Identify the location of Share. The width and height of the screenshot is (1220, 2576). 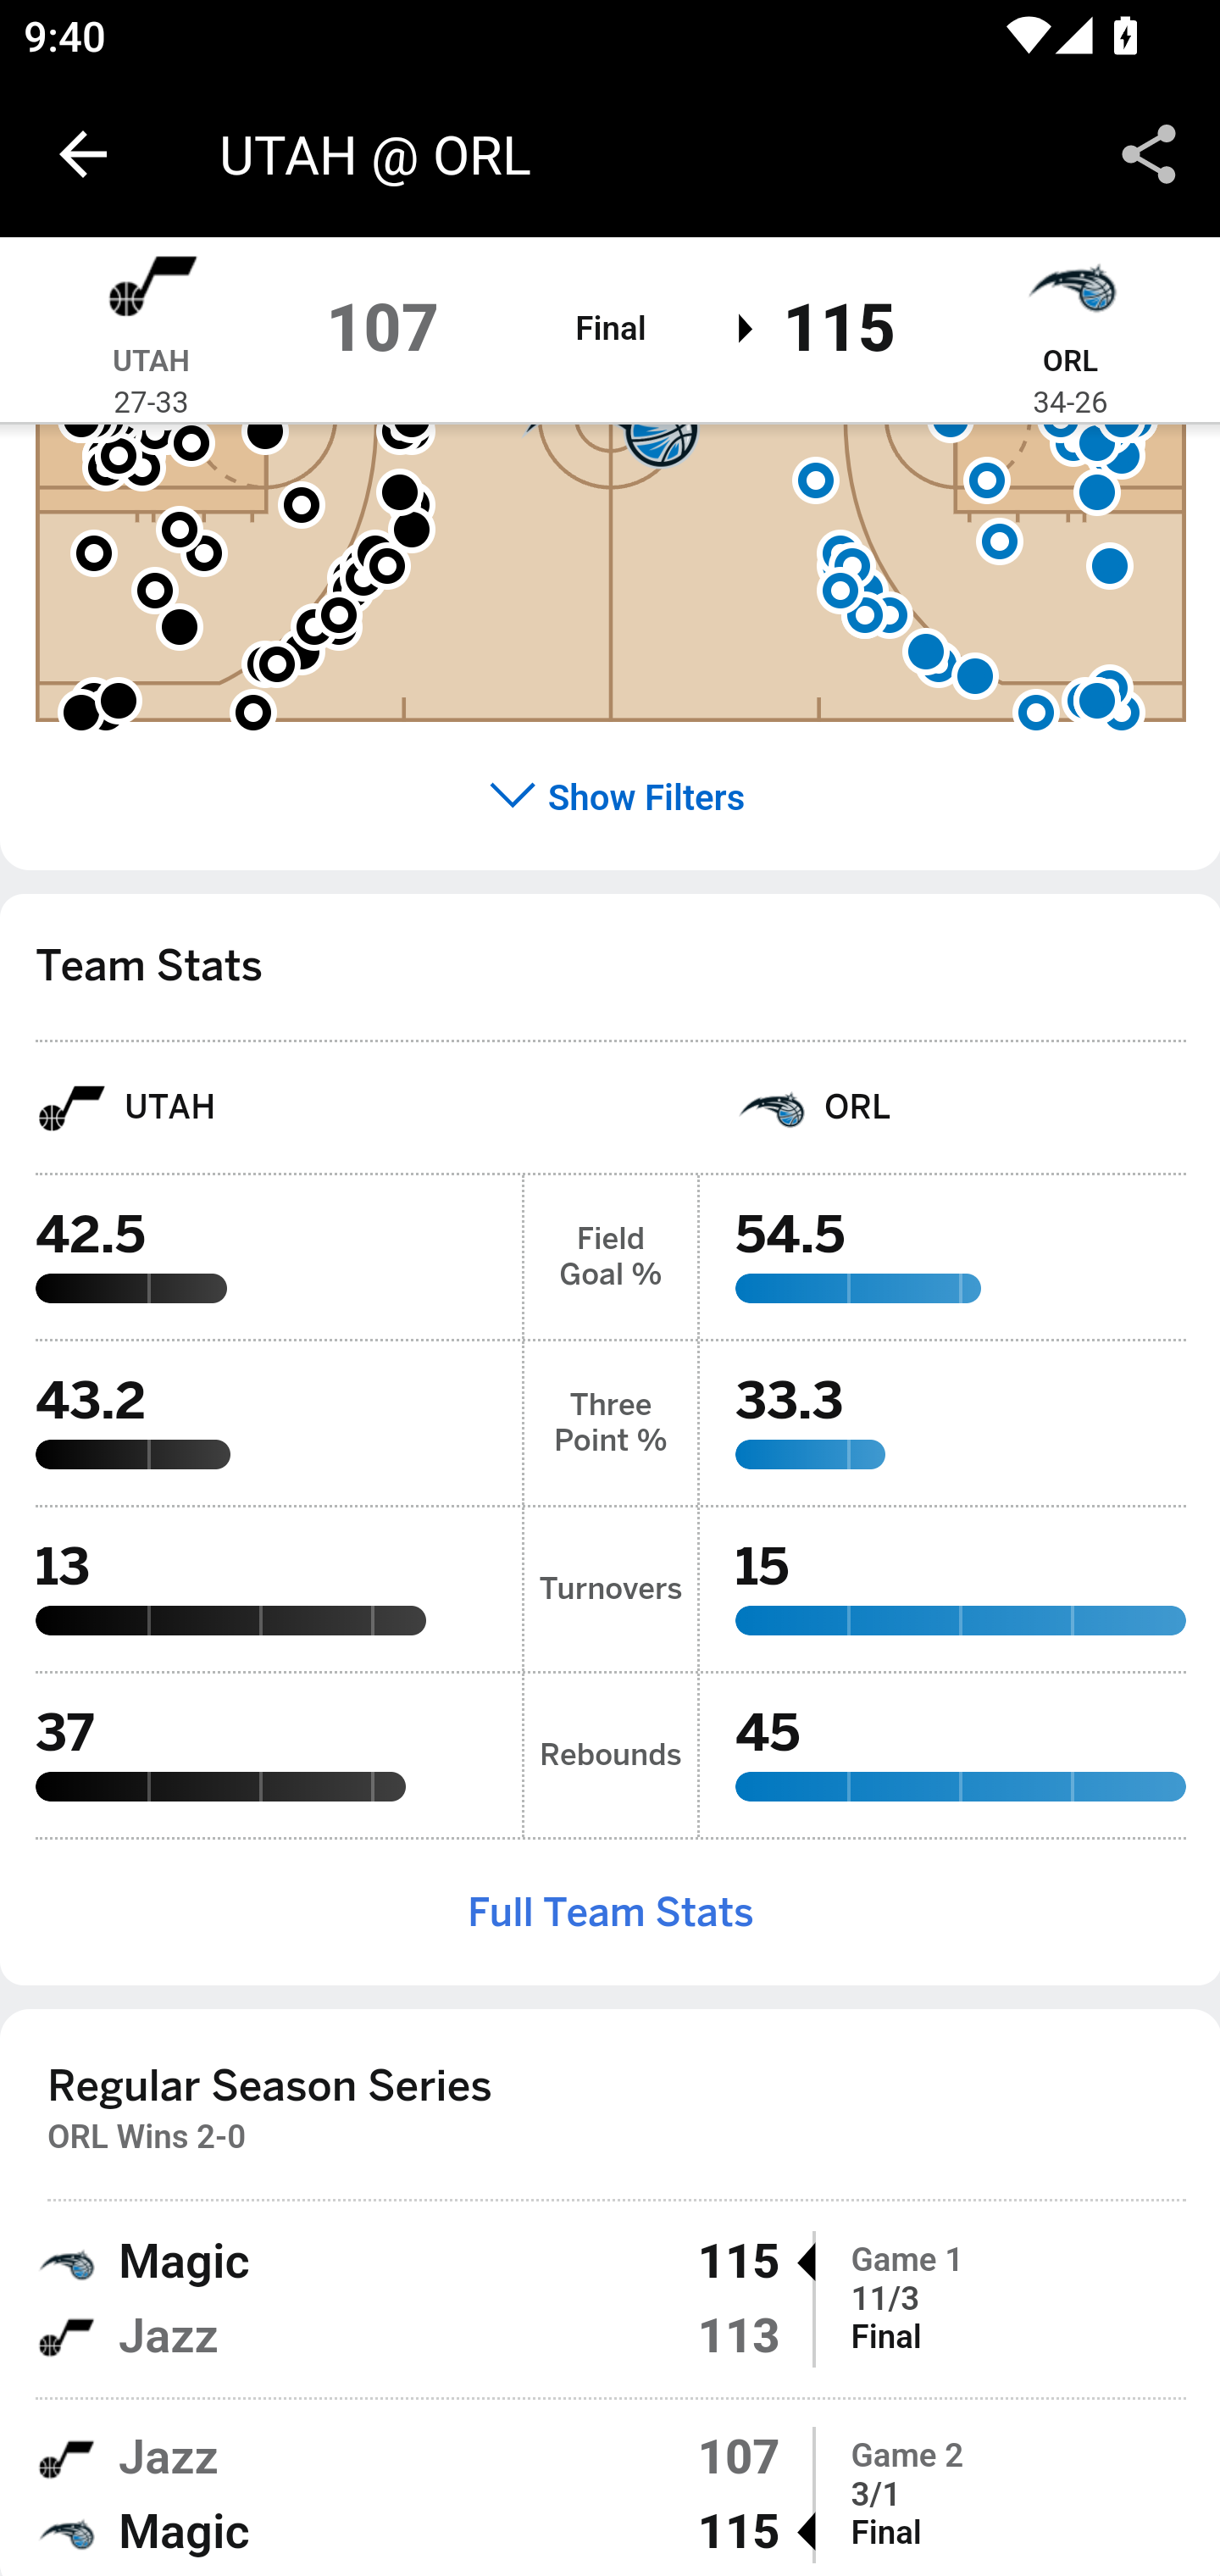
(1149, 154).